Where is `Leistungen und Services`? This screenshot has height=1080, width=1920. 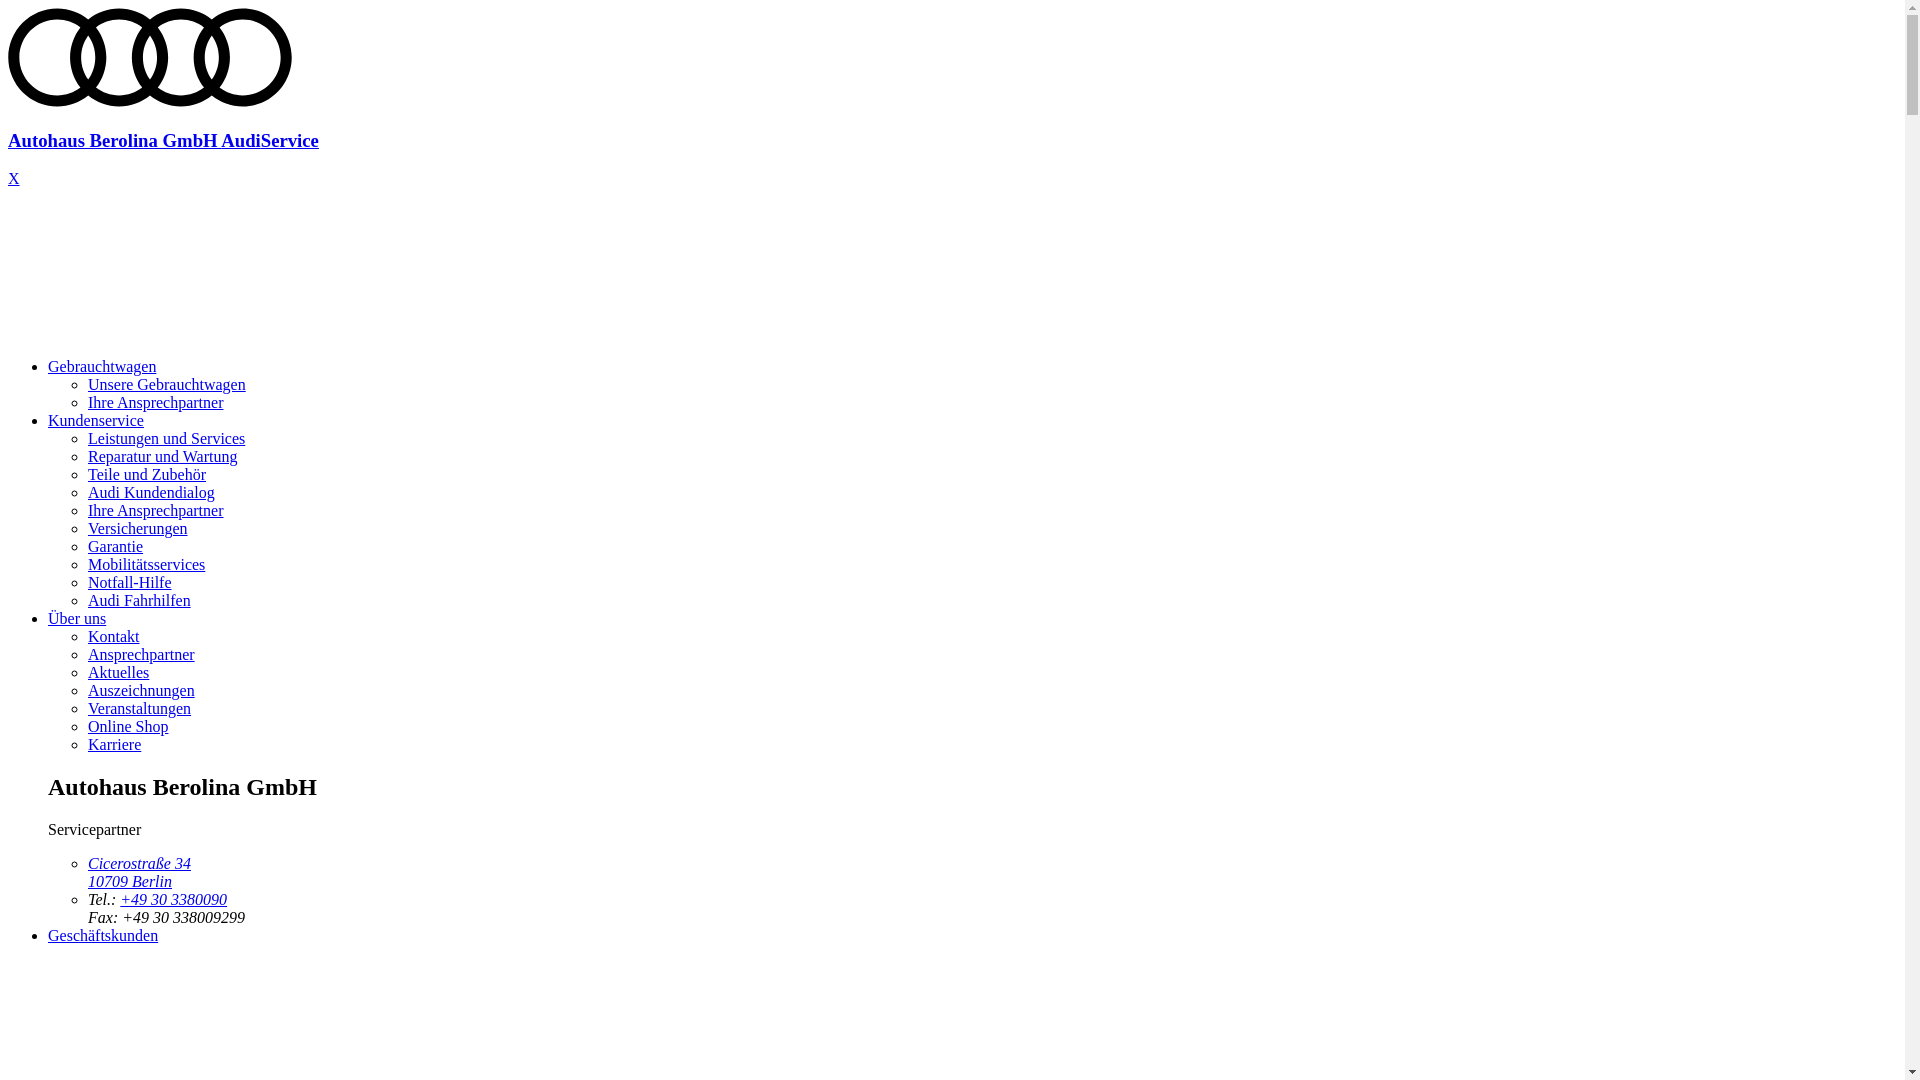
Leistungen und Services is located at coordinates (166, 438).